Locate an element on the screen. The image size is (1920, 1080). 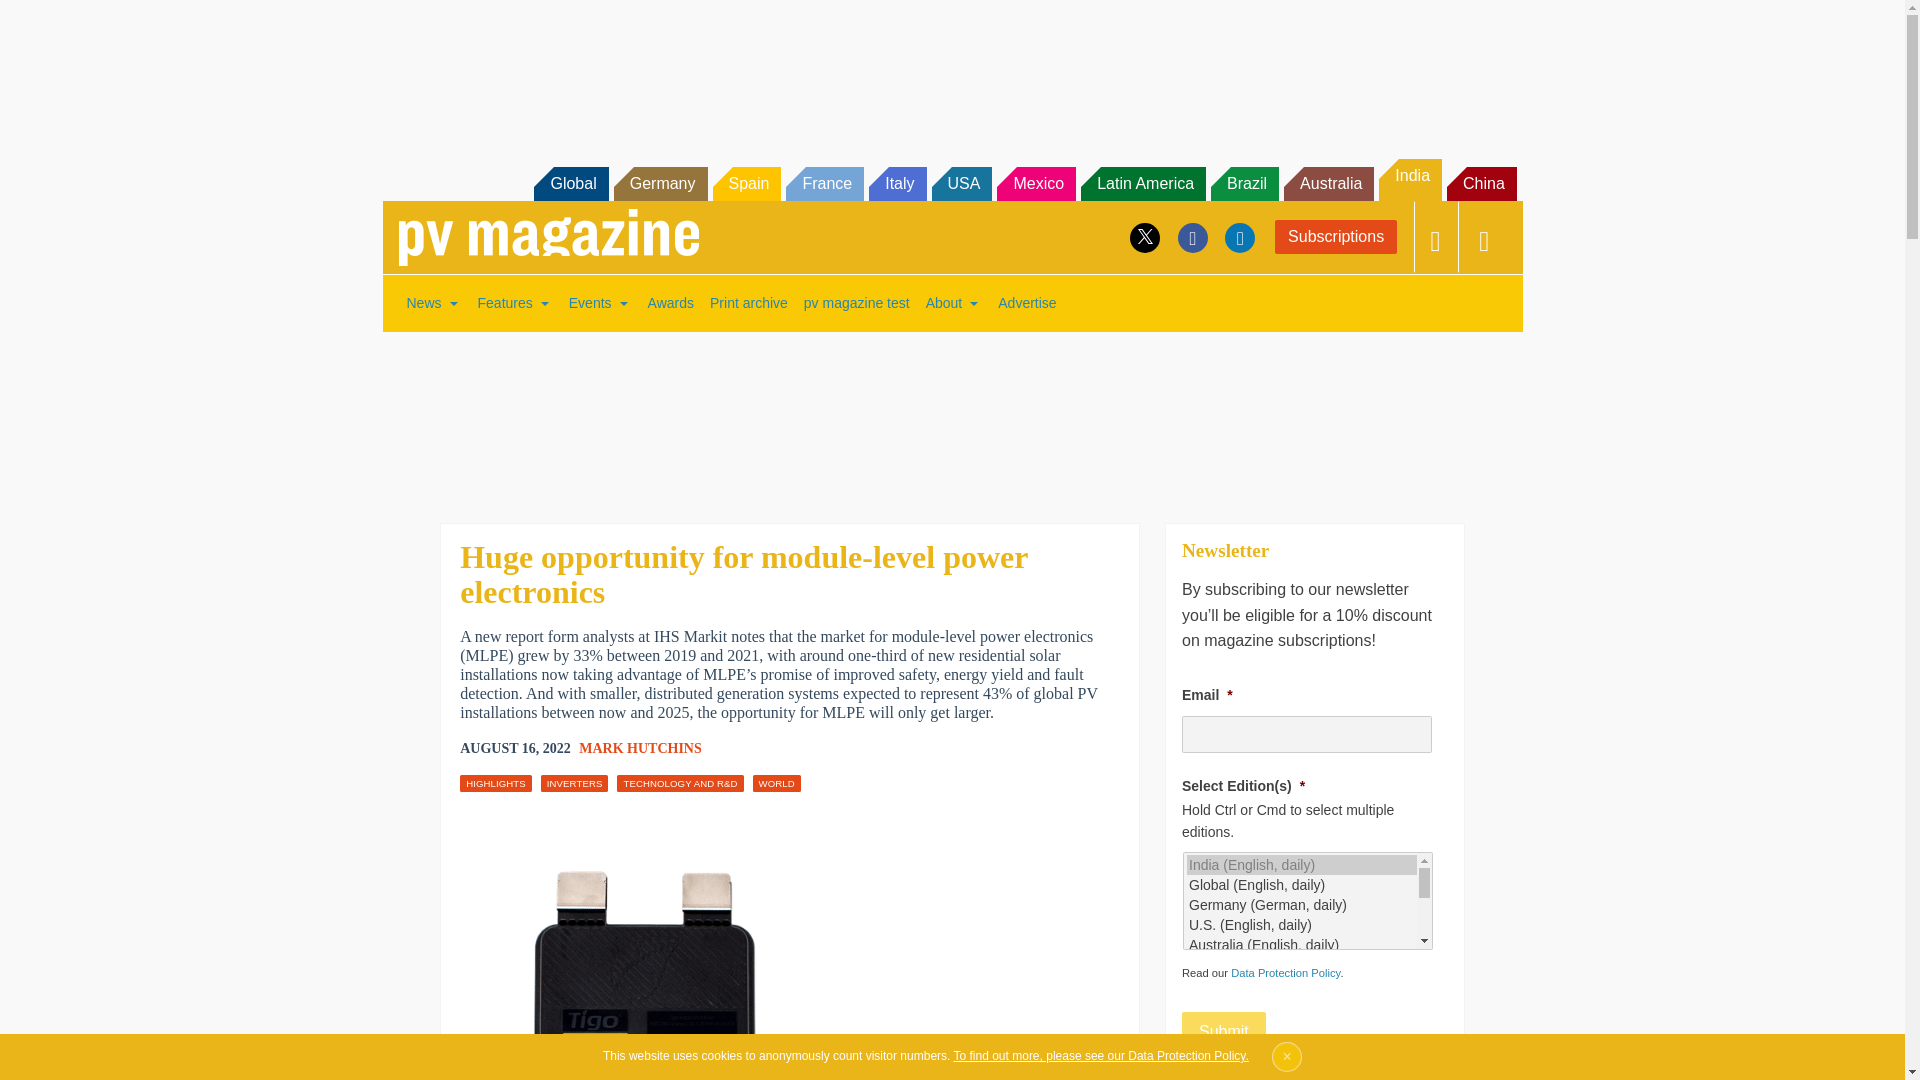
Italy is located at coordinates (897, 184).